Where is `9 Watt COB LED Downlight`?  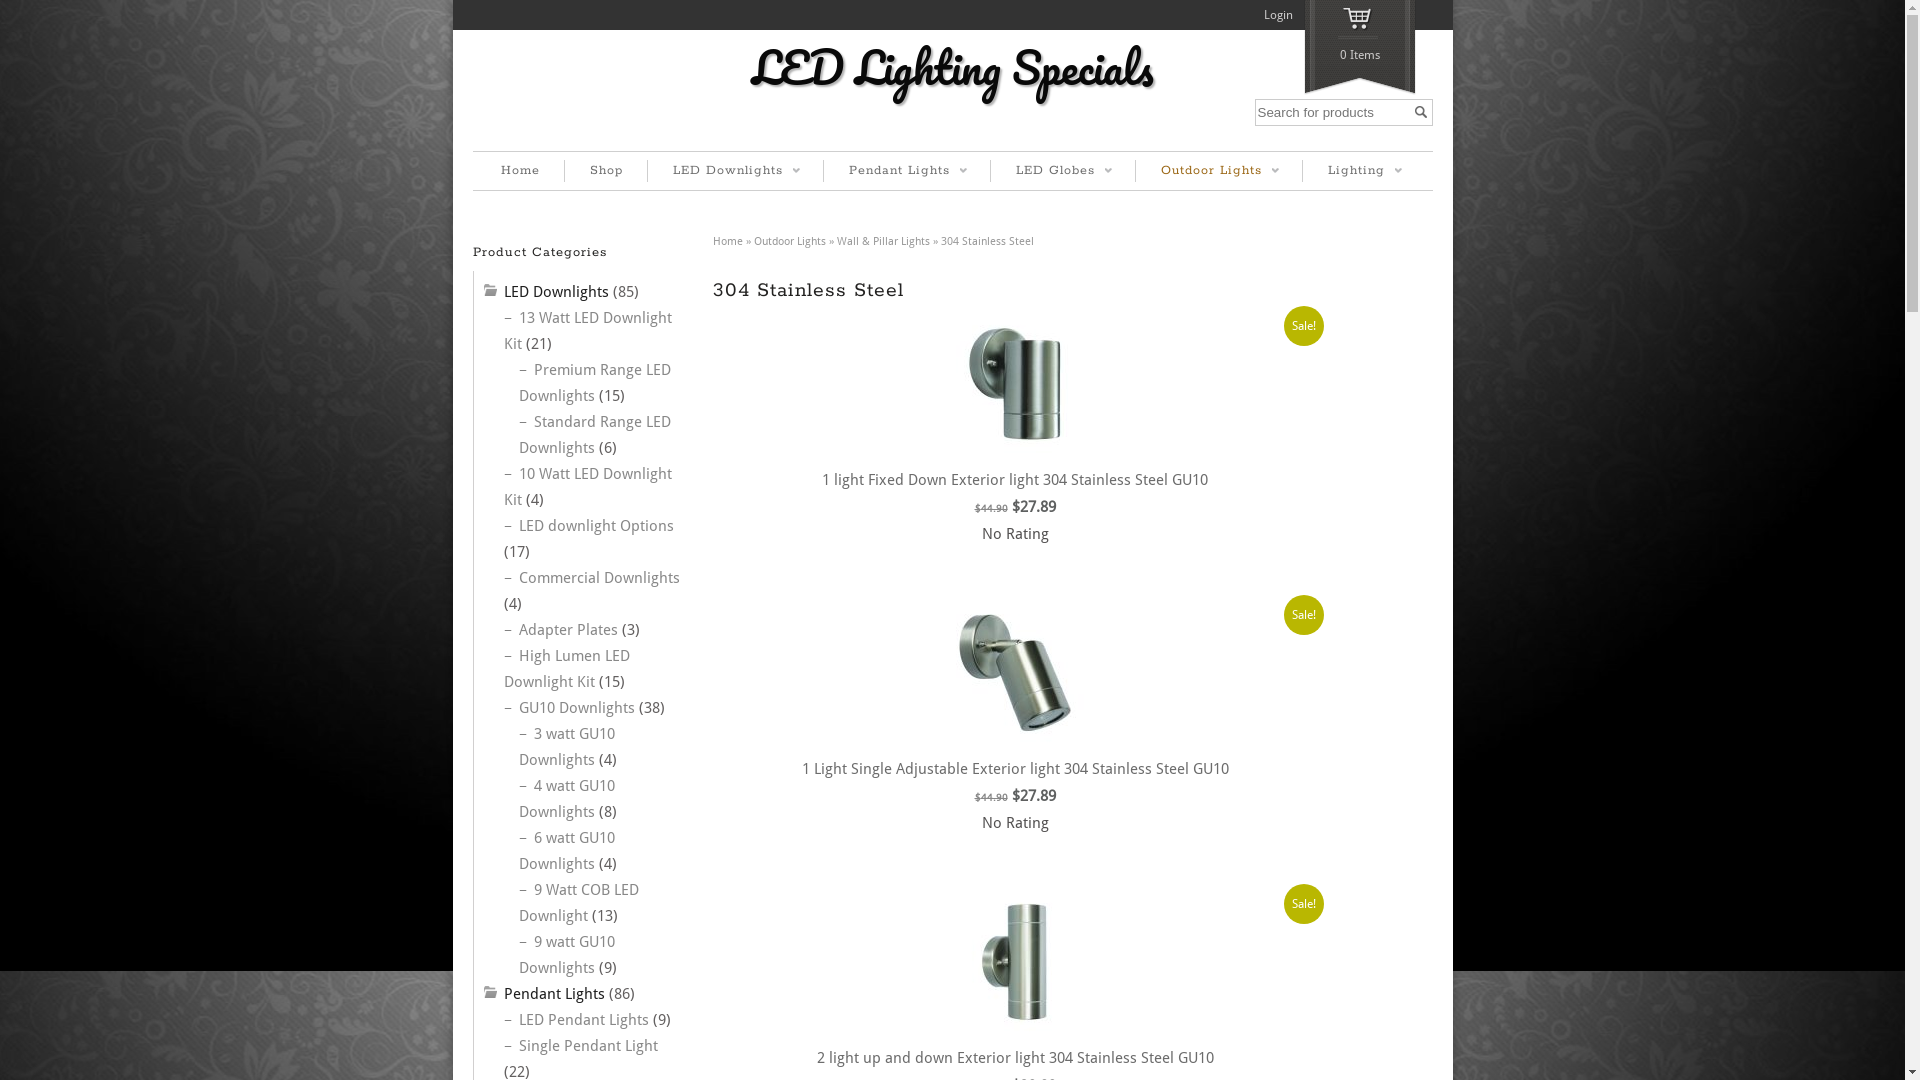 9 Watt COB LED Downlight is located at coordinates (578, 903).